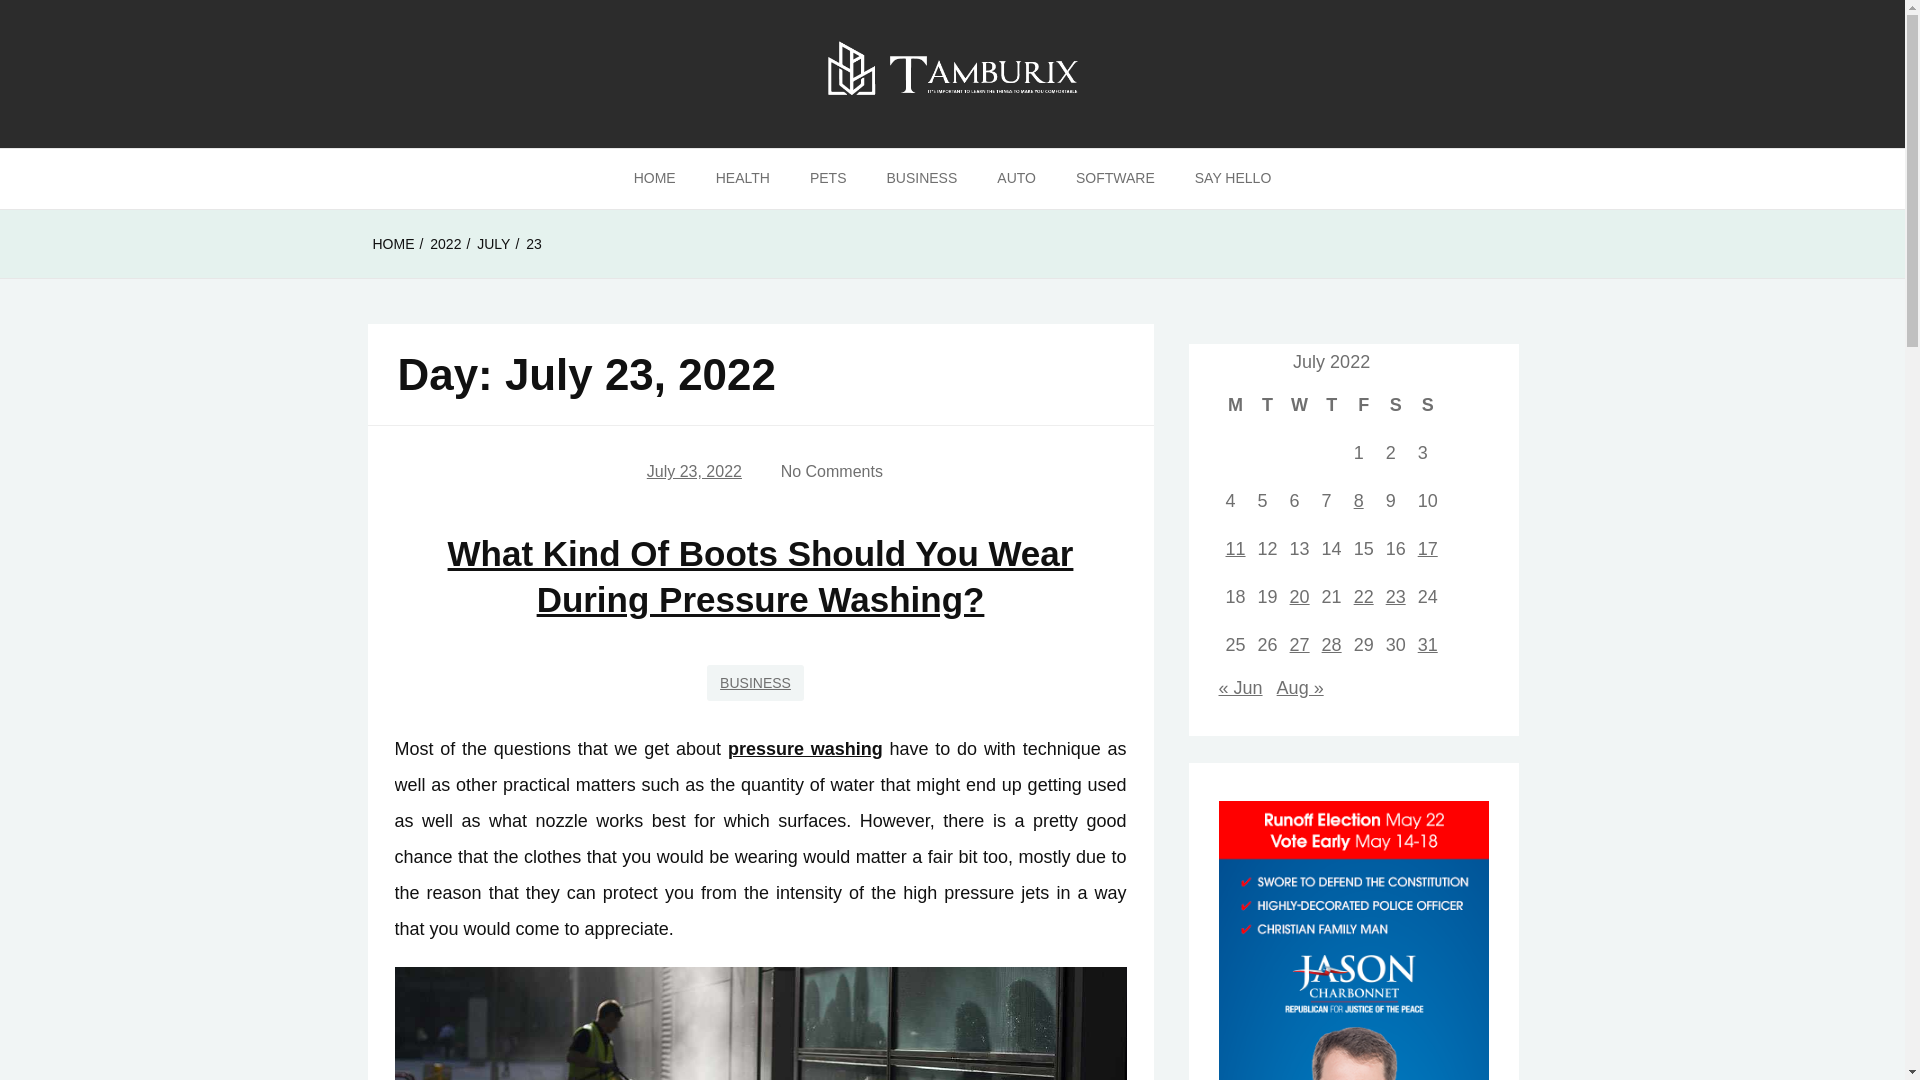  I want to click on Tuesday, so click(1268, 404).